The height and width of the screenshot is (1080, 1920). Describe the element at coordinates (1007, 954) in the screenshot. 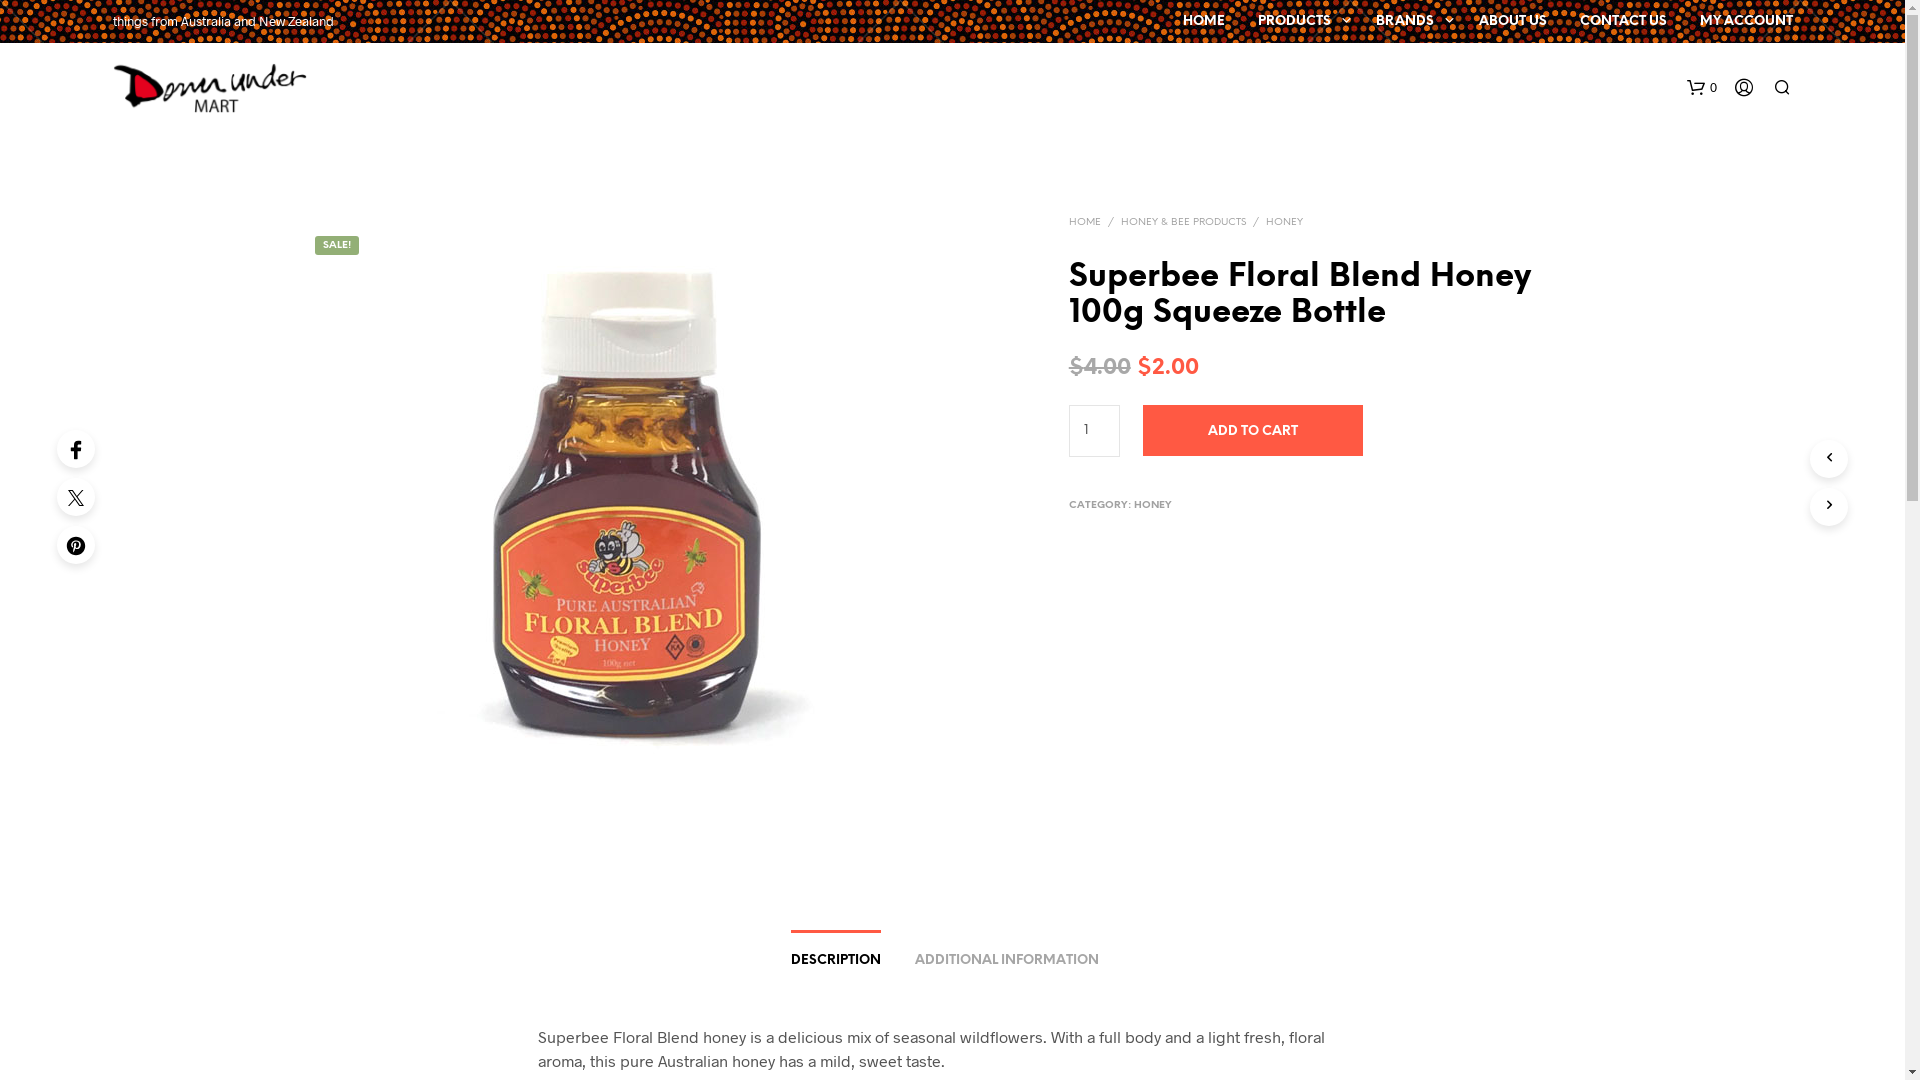

I see `ADDITIONAL INFORMATION` at that location.